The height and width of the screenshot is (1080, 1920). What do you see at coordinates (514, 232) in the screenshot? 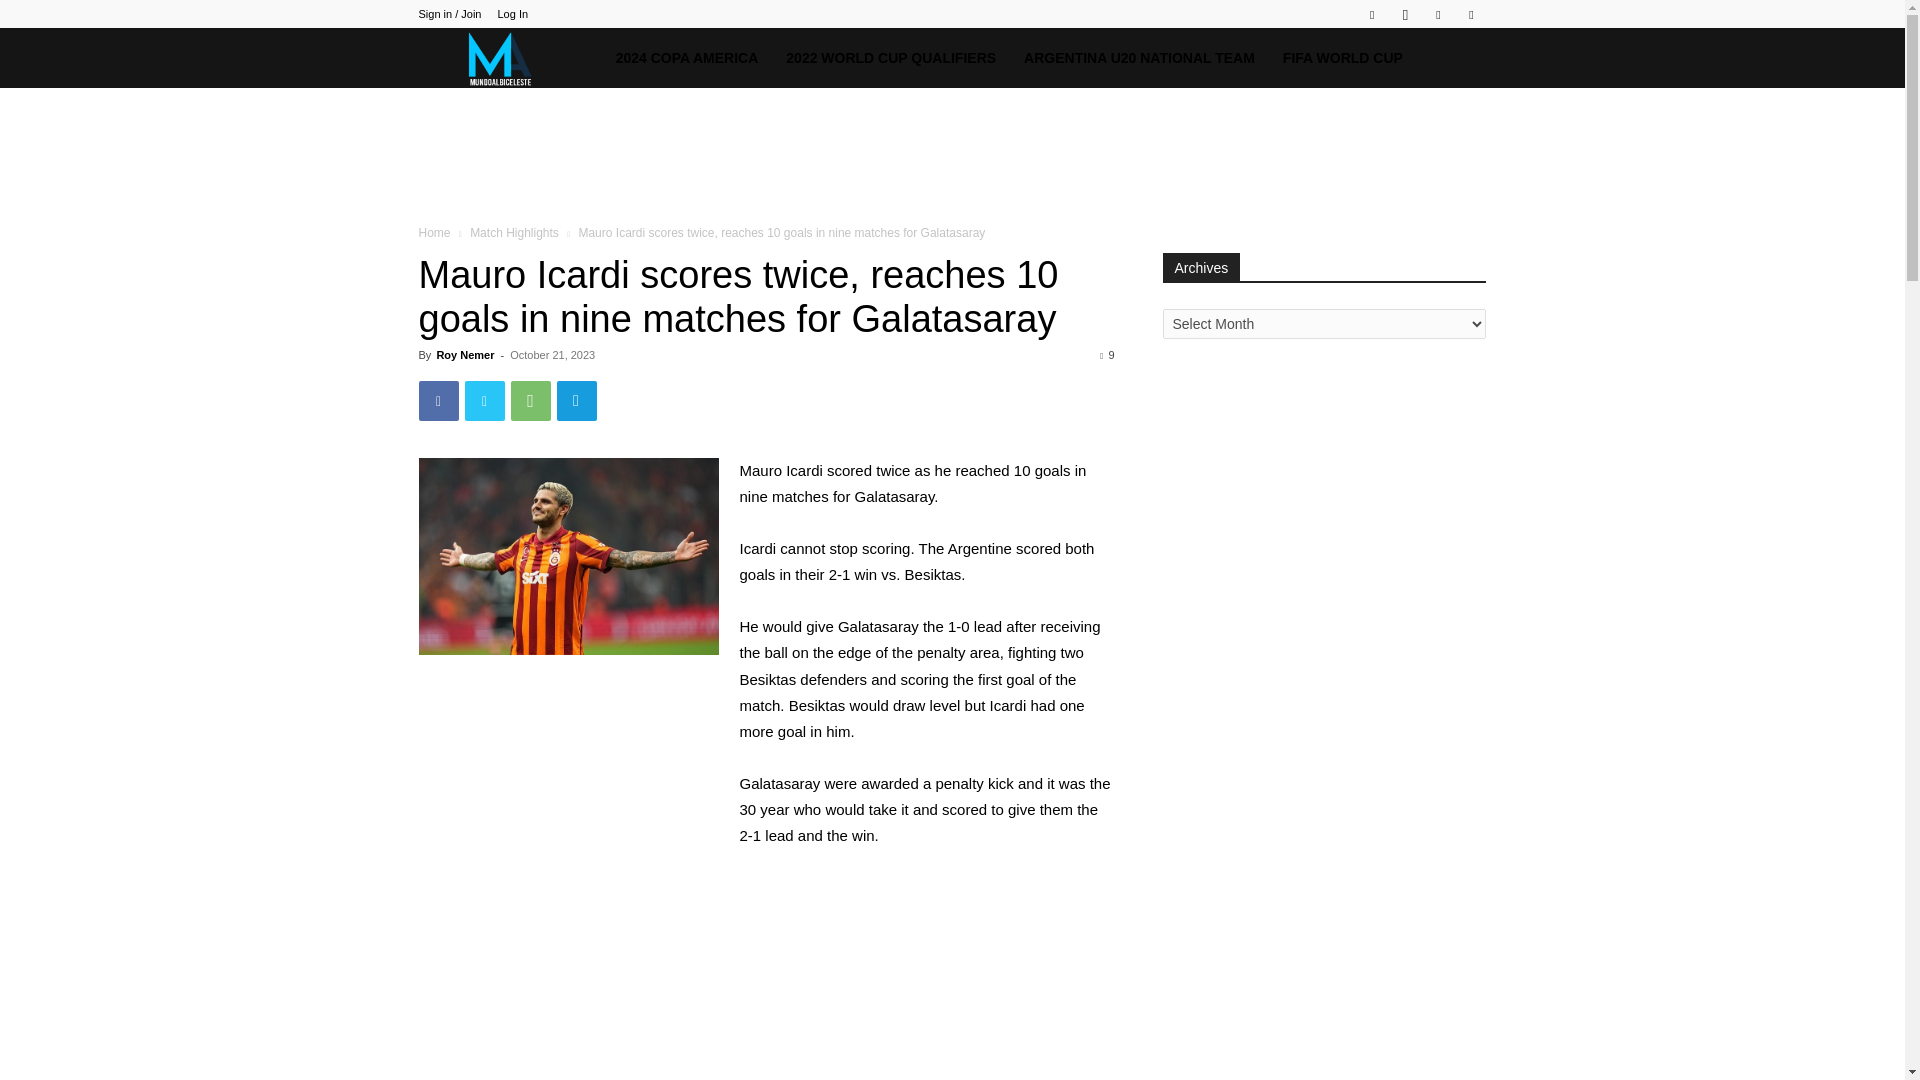
I see `View all posts in Match Highlights` at bounding box center [514, 232].